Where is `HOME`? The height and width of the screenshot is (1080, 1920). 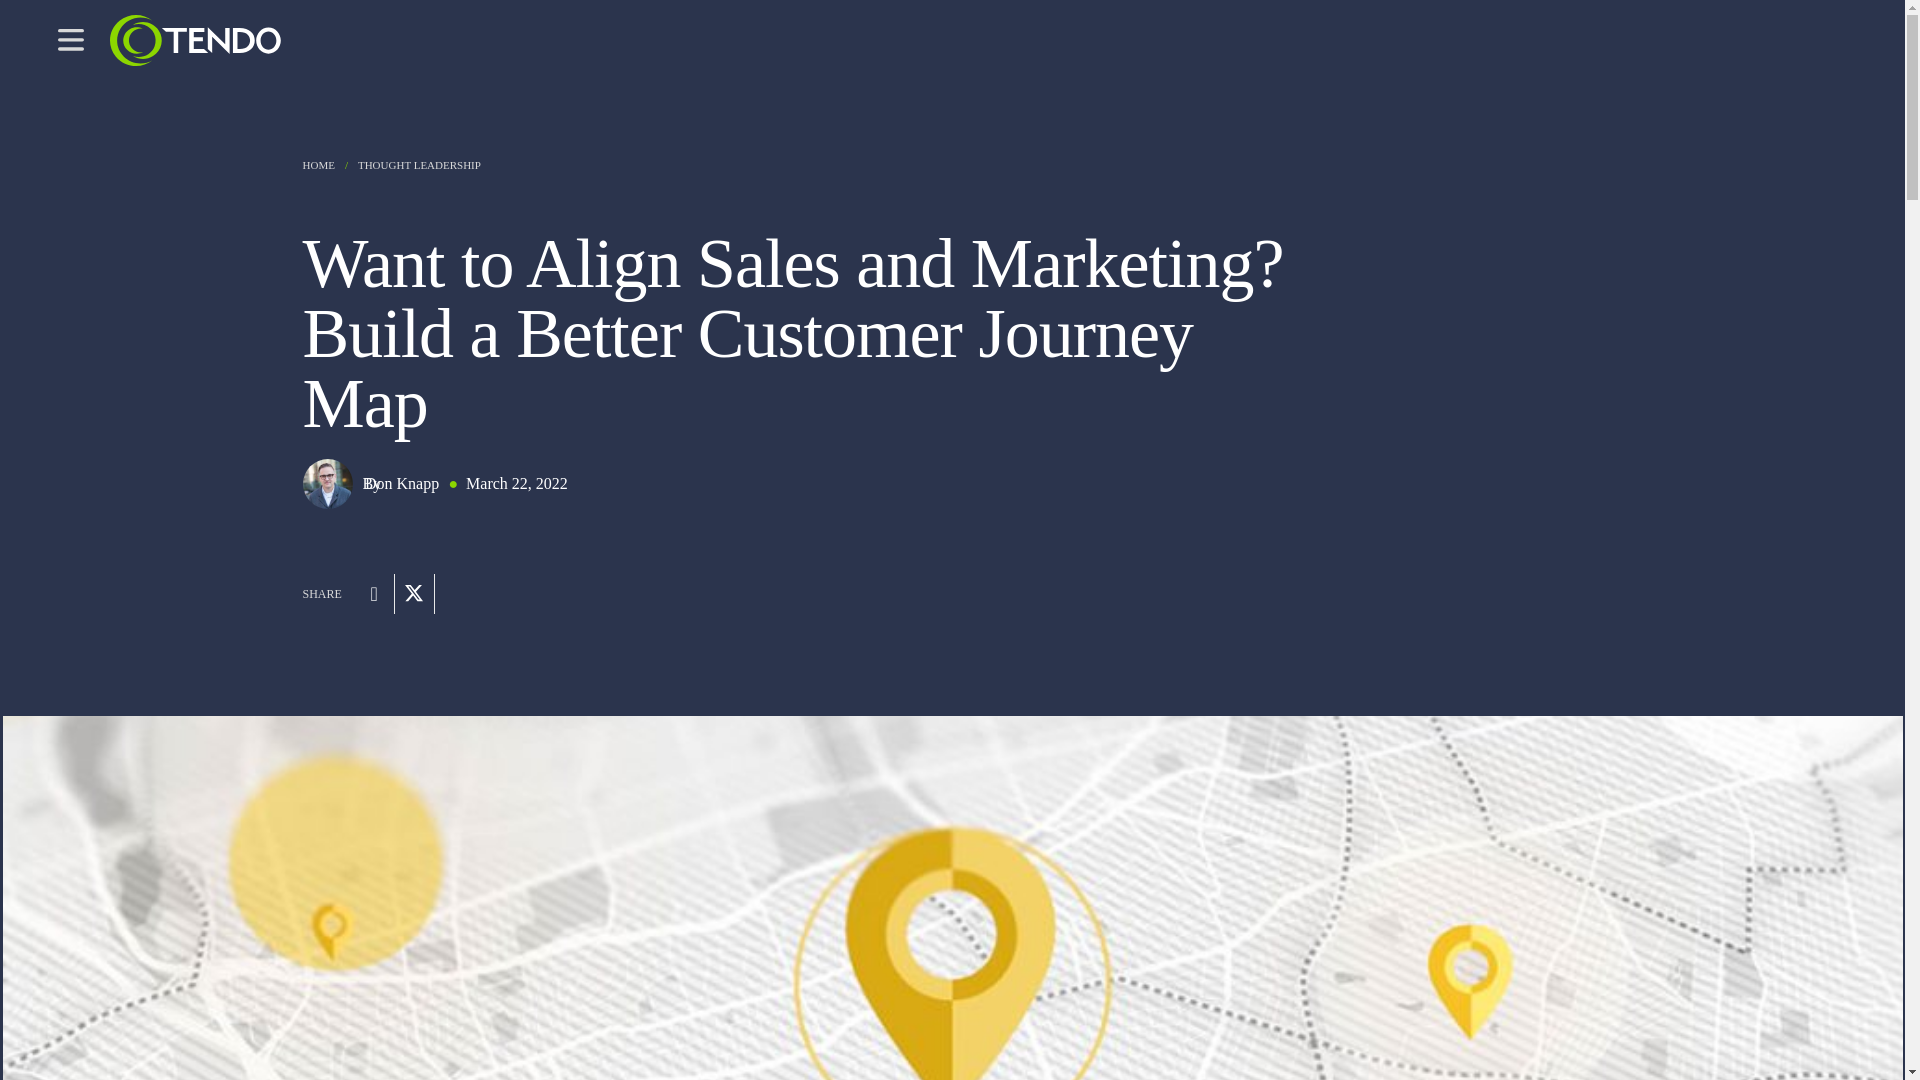 HOME is located at coordinates (318, 164).